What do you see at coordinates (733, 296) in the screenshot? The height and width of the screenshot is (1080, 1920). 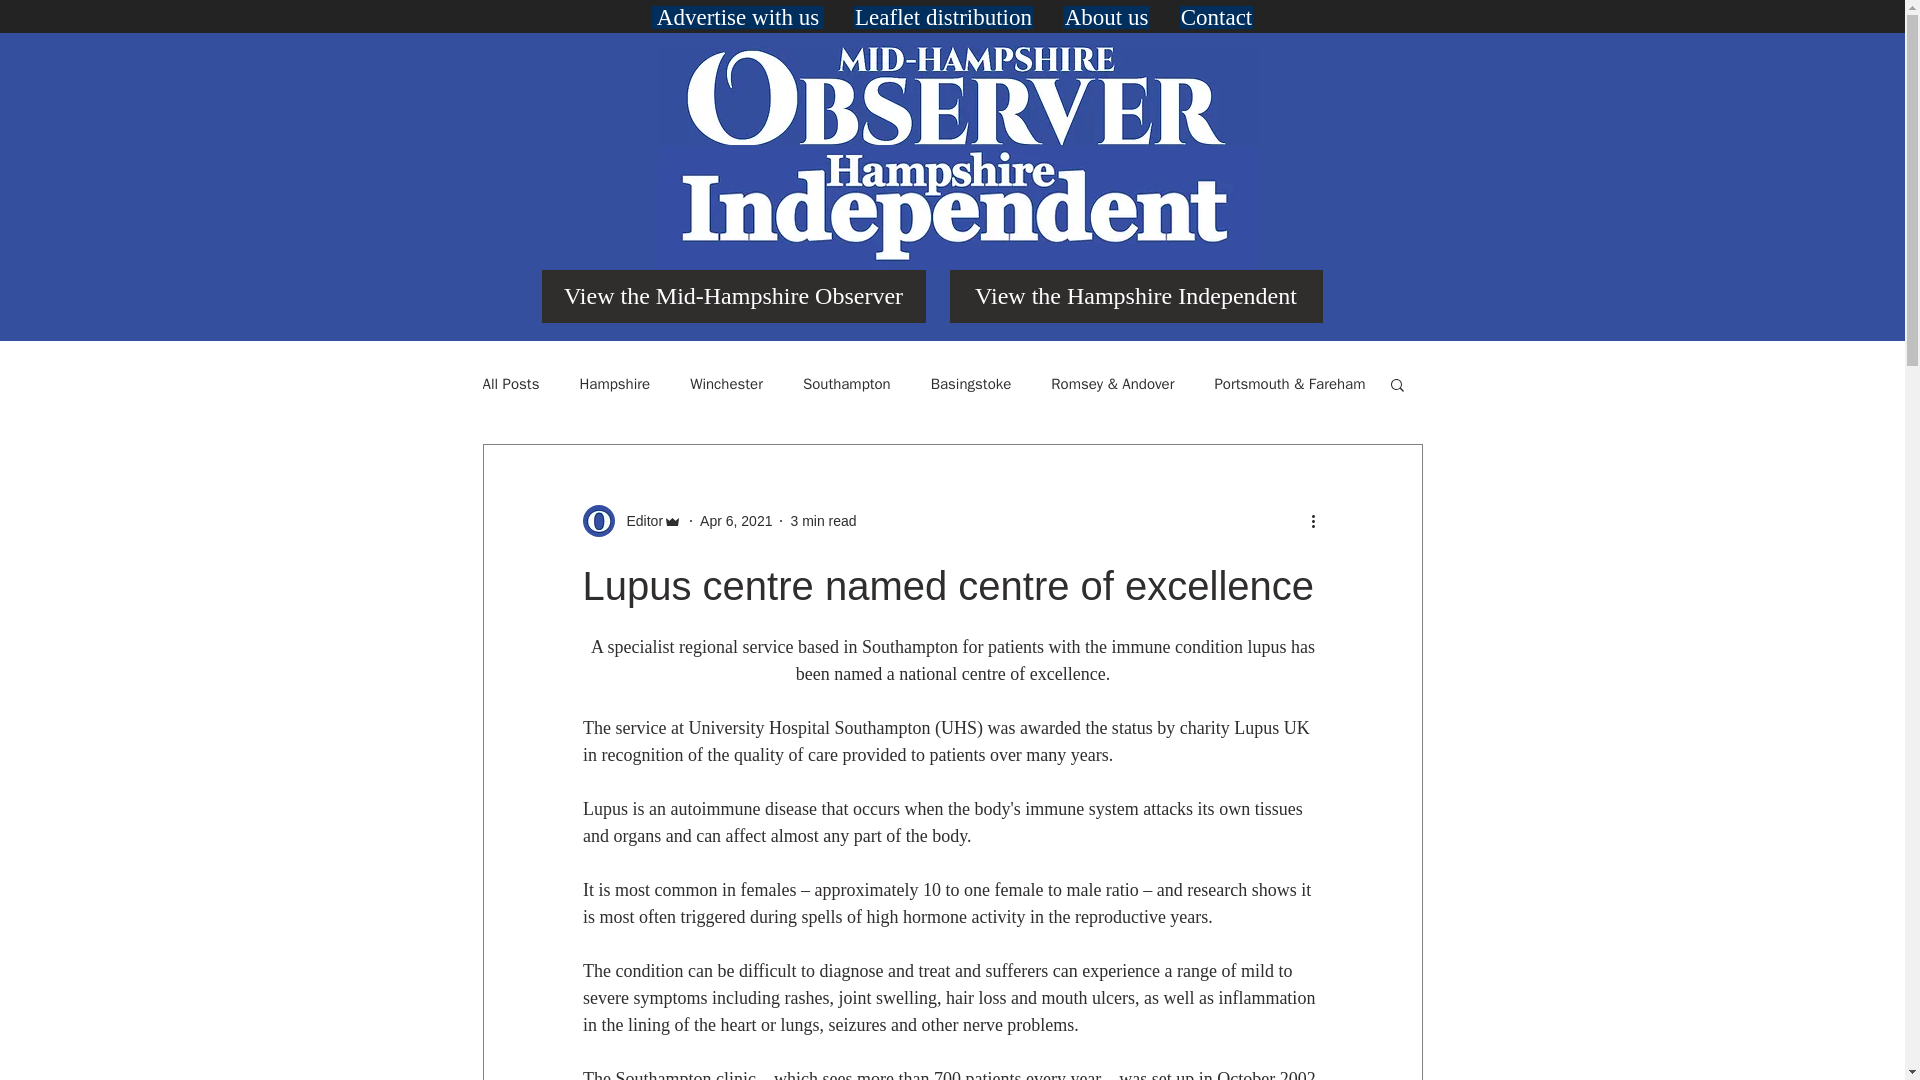 I see `View the Mid-Hampshire Observer` at bounding box center [733, 296].